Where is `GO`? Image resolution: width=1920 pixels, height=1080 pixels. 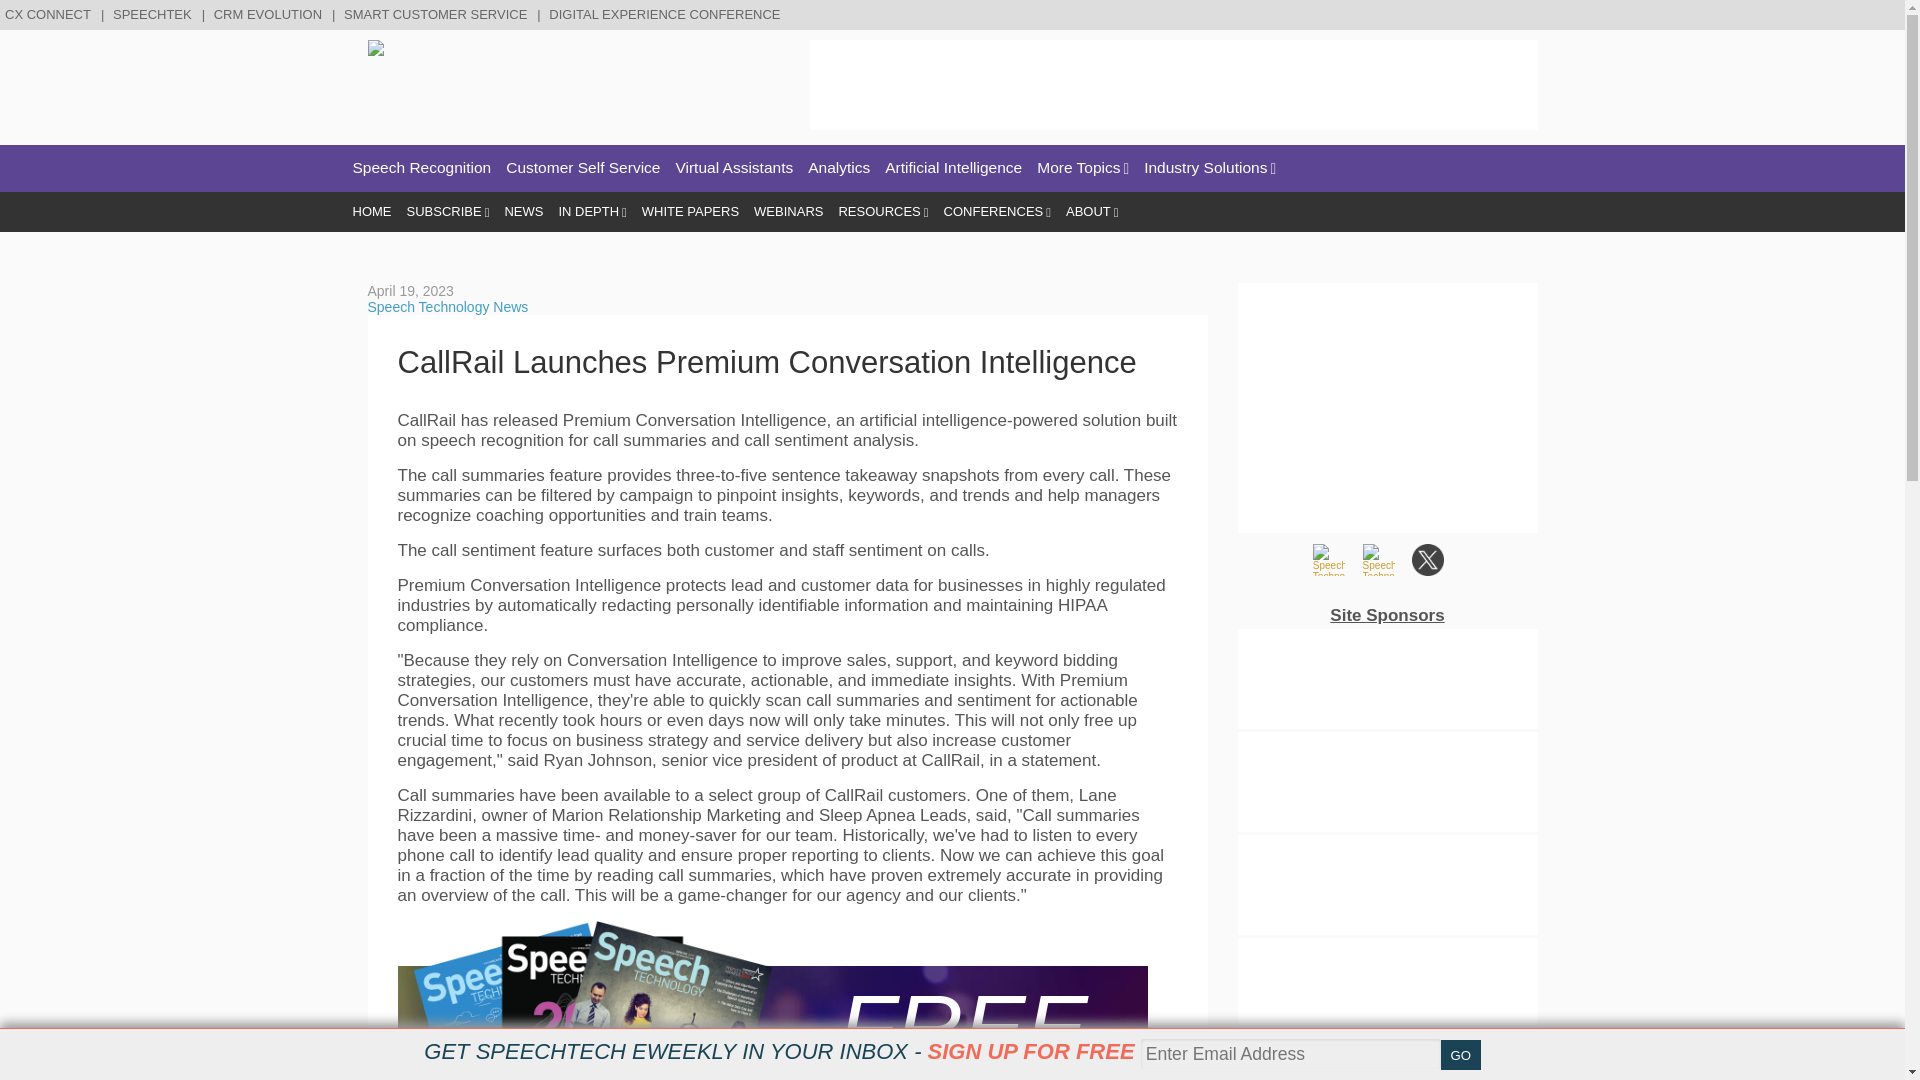
GO is located at coordinates (1460, 1055).